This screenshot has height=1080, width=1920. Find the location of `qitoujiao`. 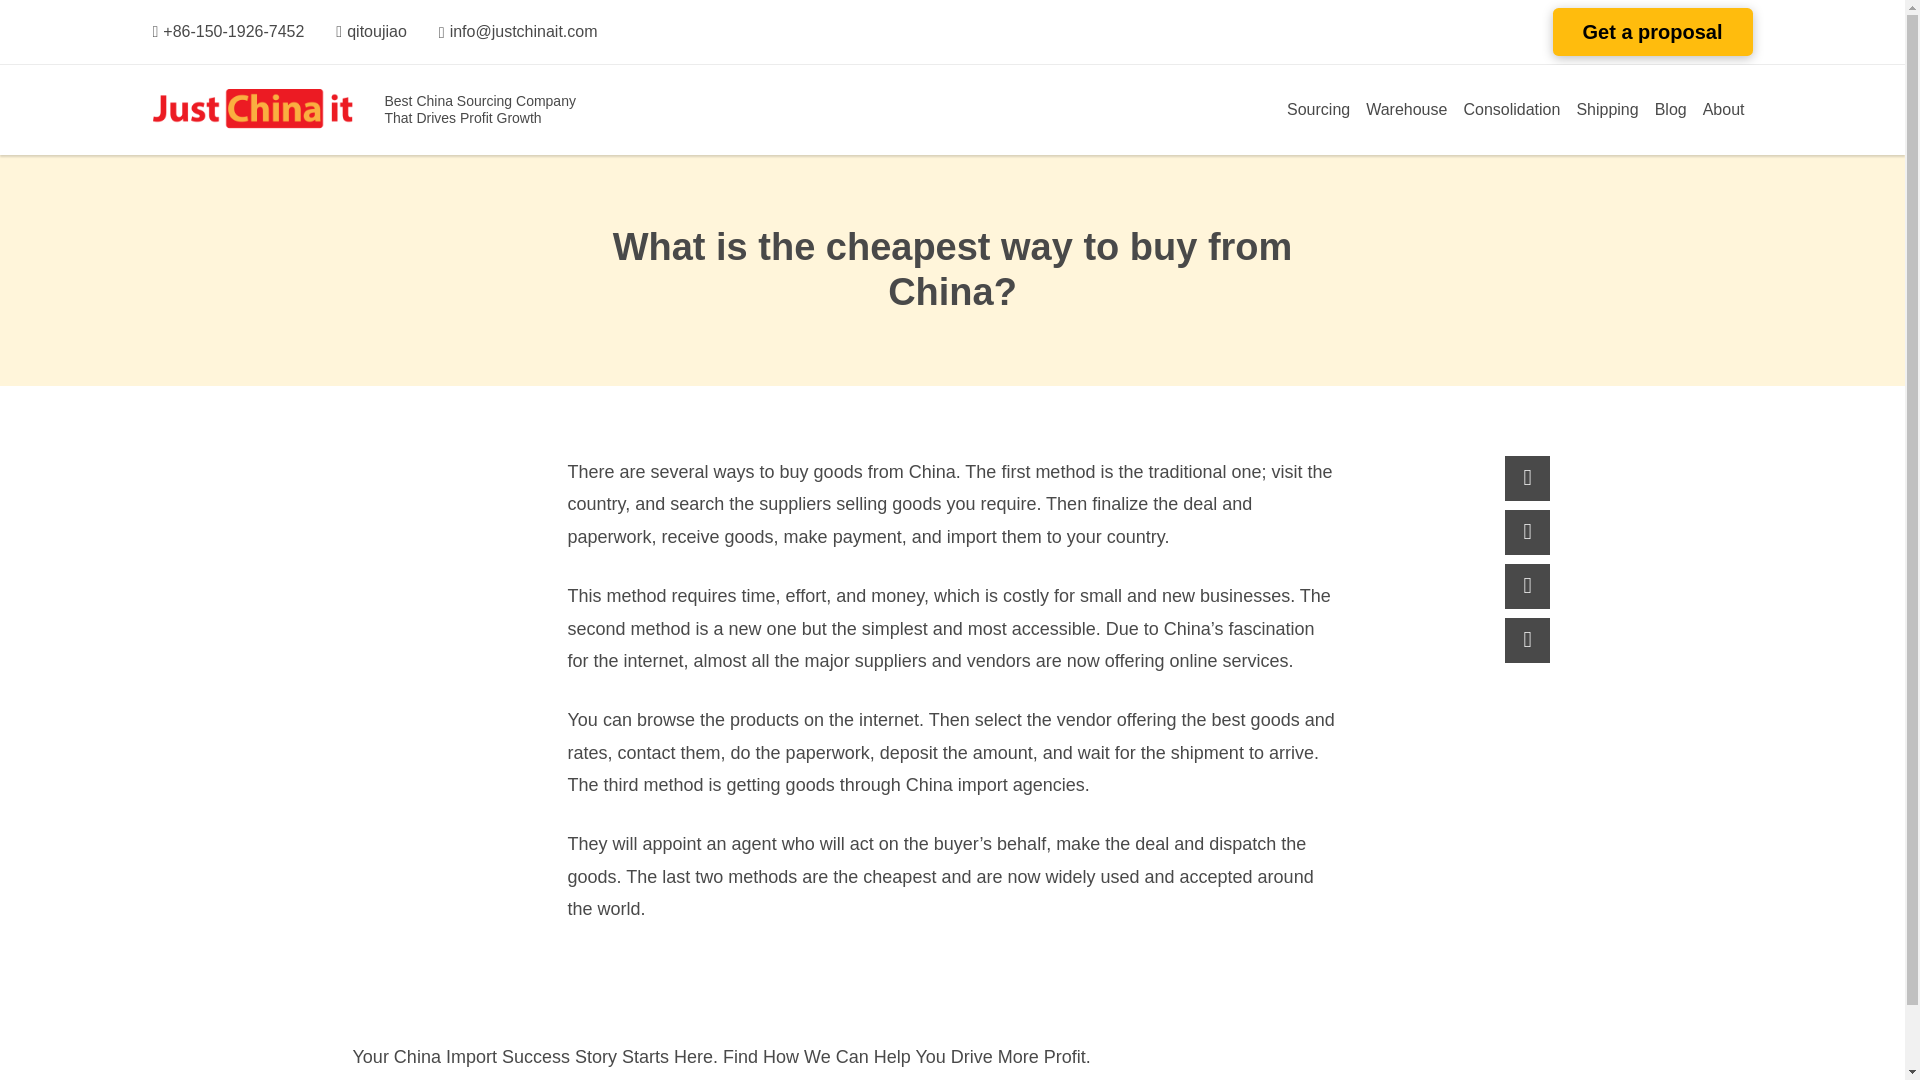

qitoujiao is located at coordinates (370, 32).